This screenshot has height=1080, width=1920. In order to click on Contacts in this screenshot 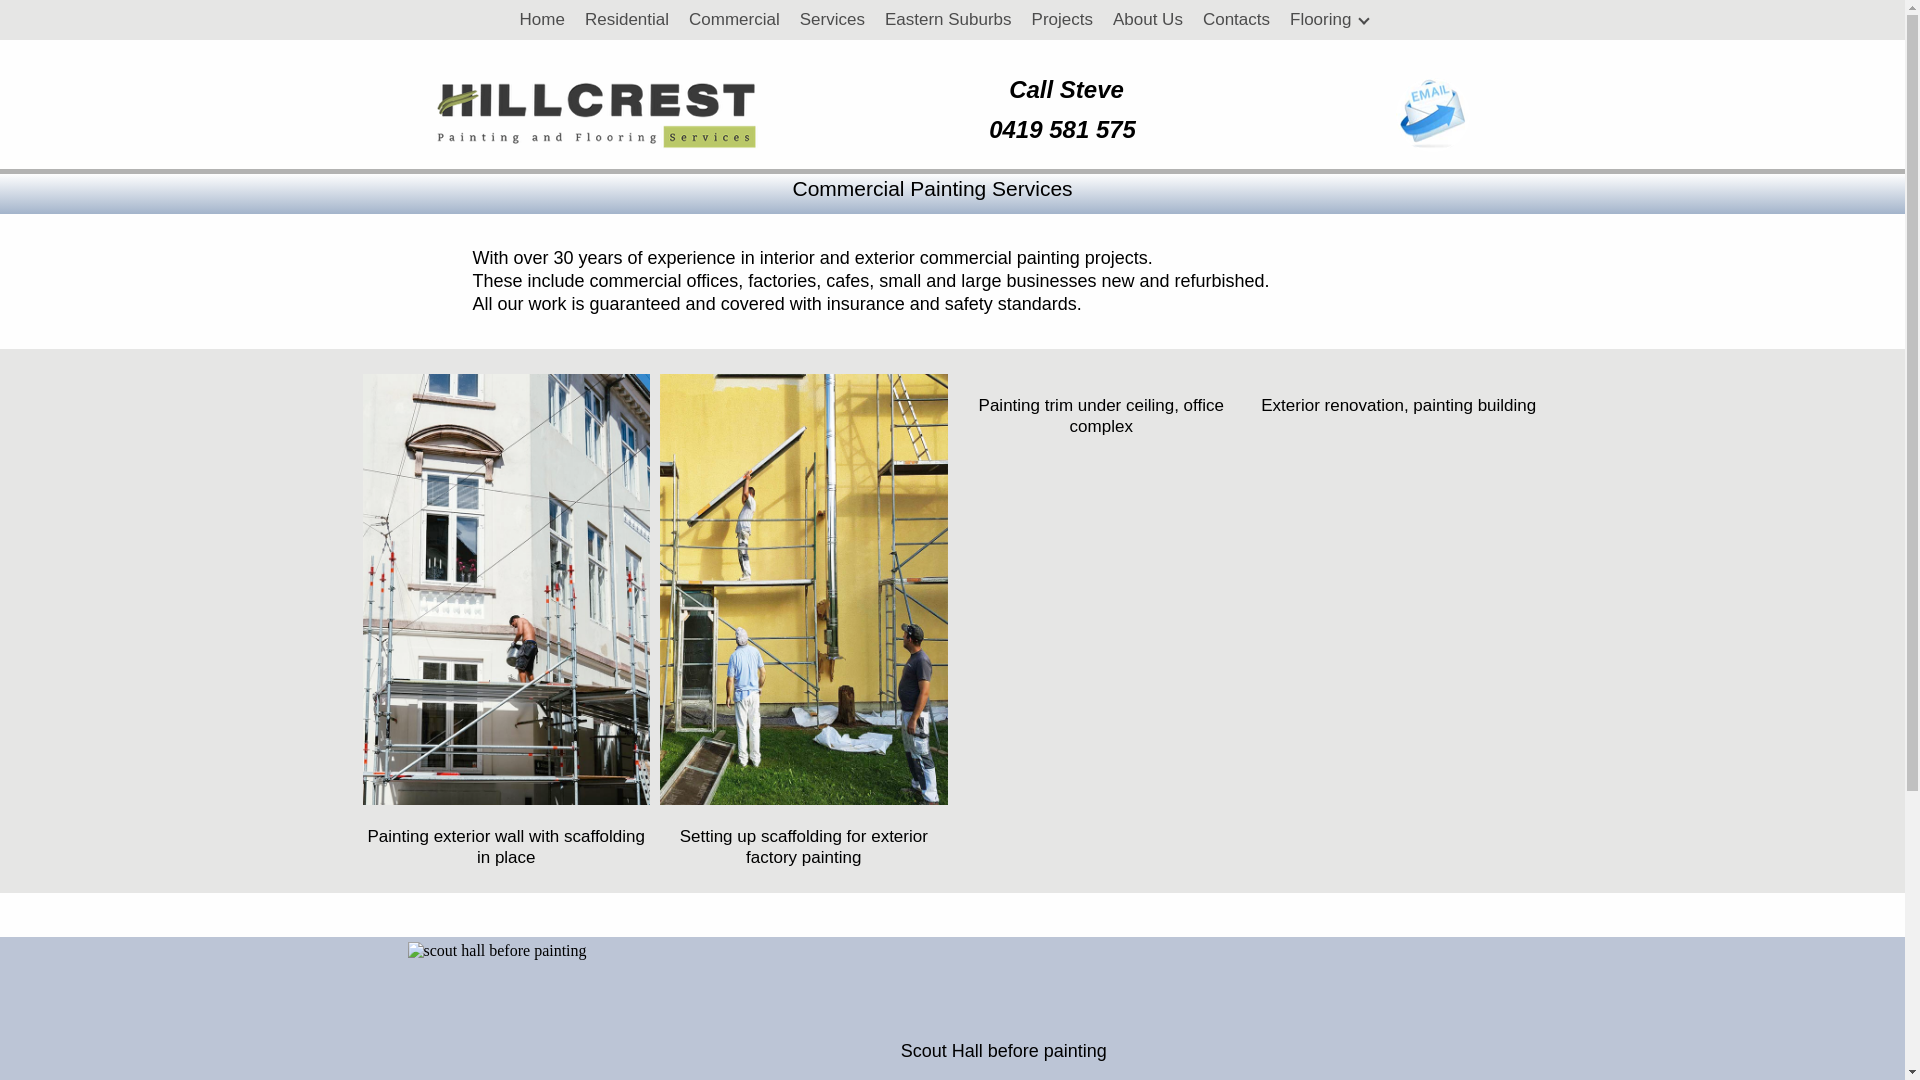, I will do `click(1236, 20)`.